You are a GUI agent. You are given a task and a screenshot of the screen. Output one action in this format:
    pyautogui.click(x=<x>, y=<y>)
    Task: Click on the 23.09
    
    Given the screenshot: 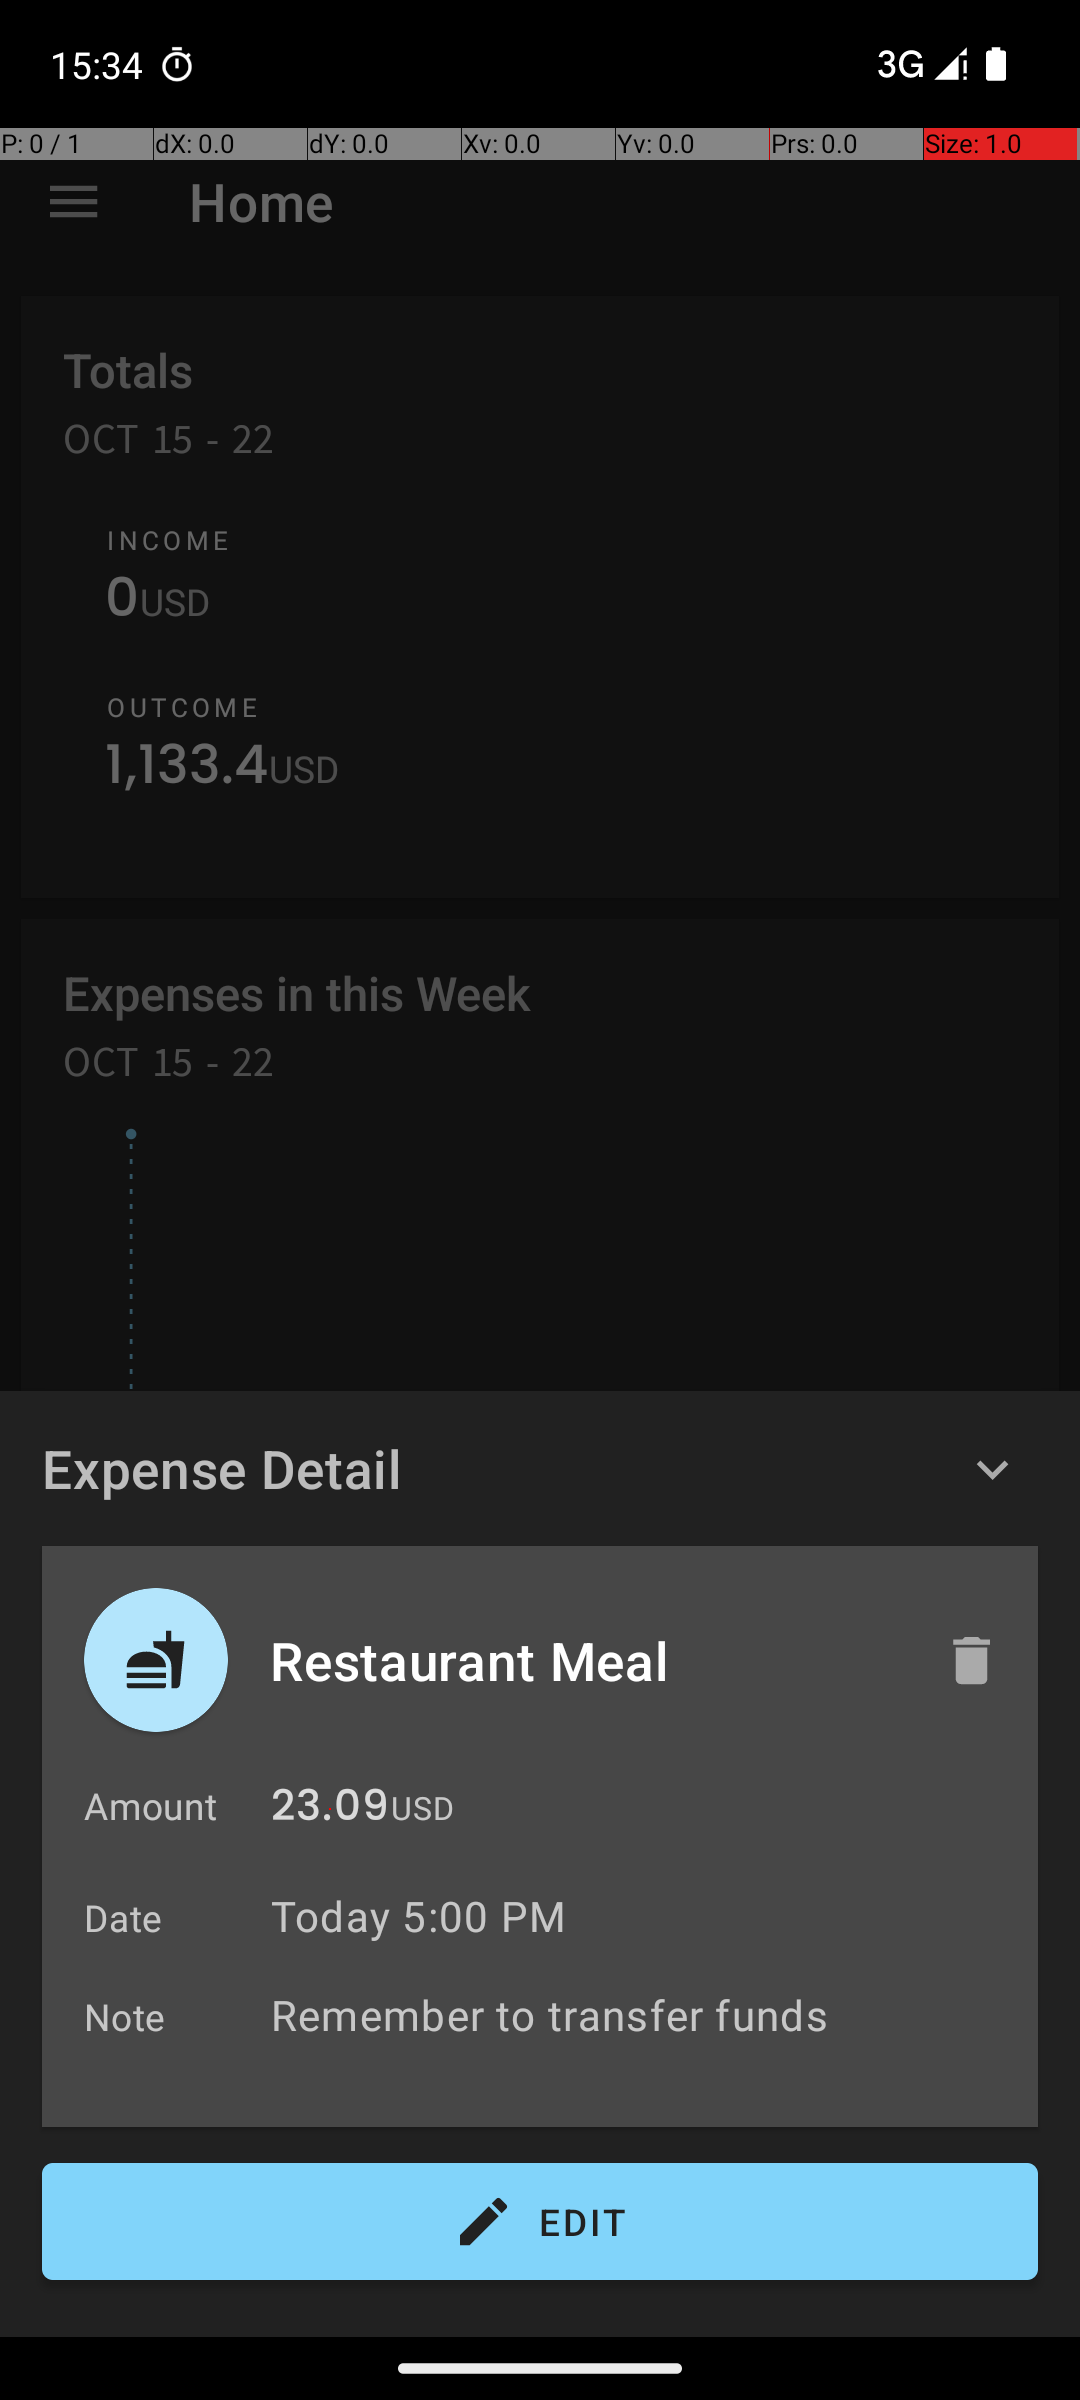 What is the action you would take?
    pyautogui.click(x=330, y=1810)
    